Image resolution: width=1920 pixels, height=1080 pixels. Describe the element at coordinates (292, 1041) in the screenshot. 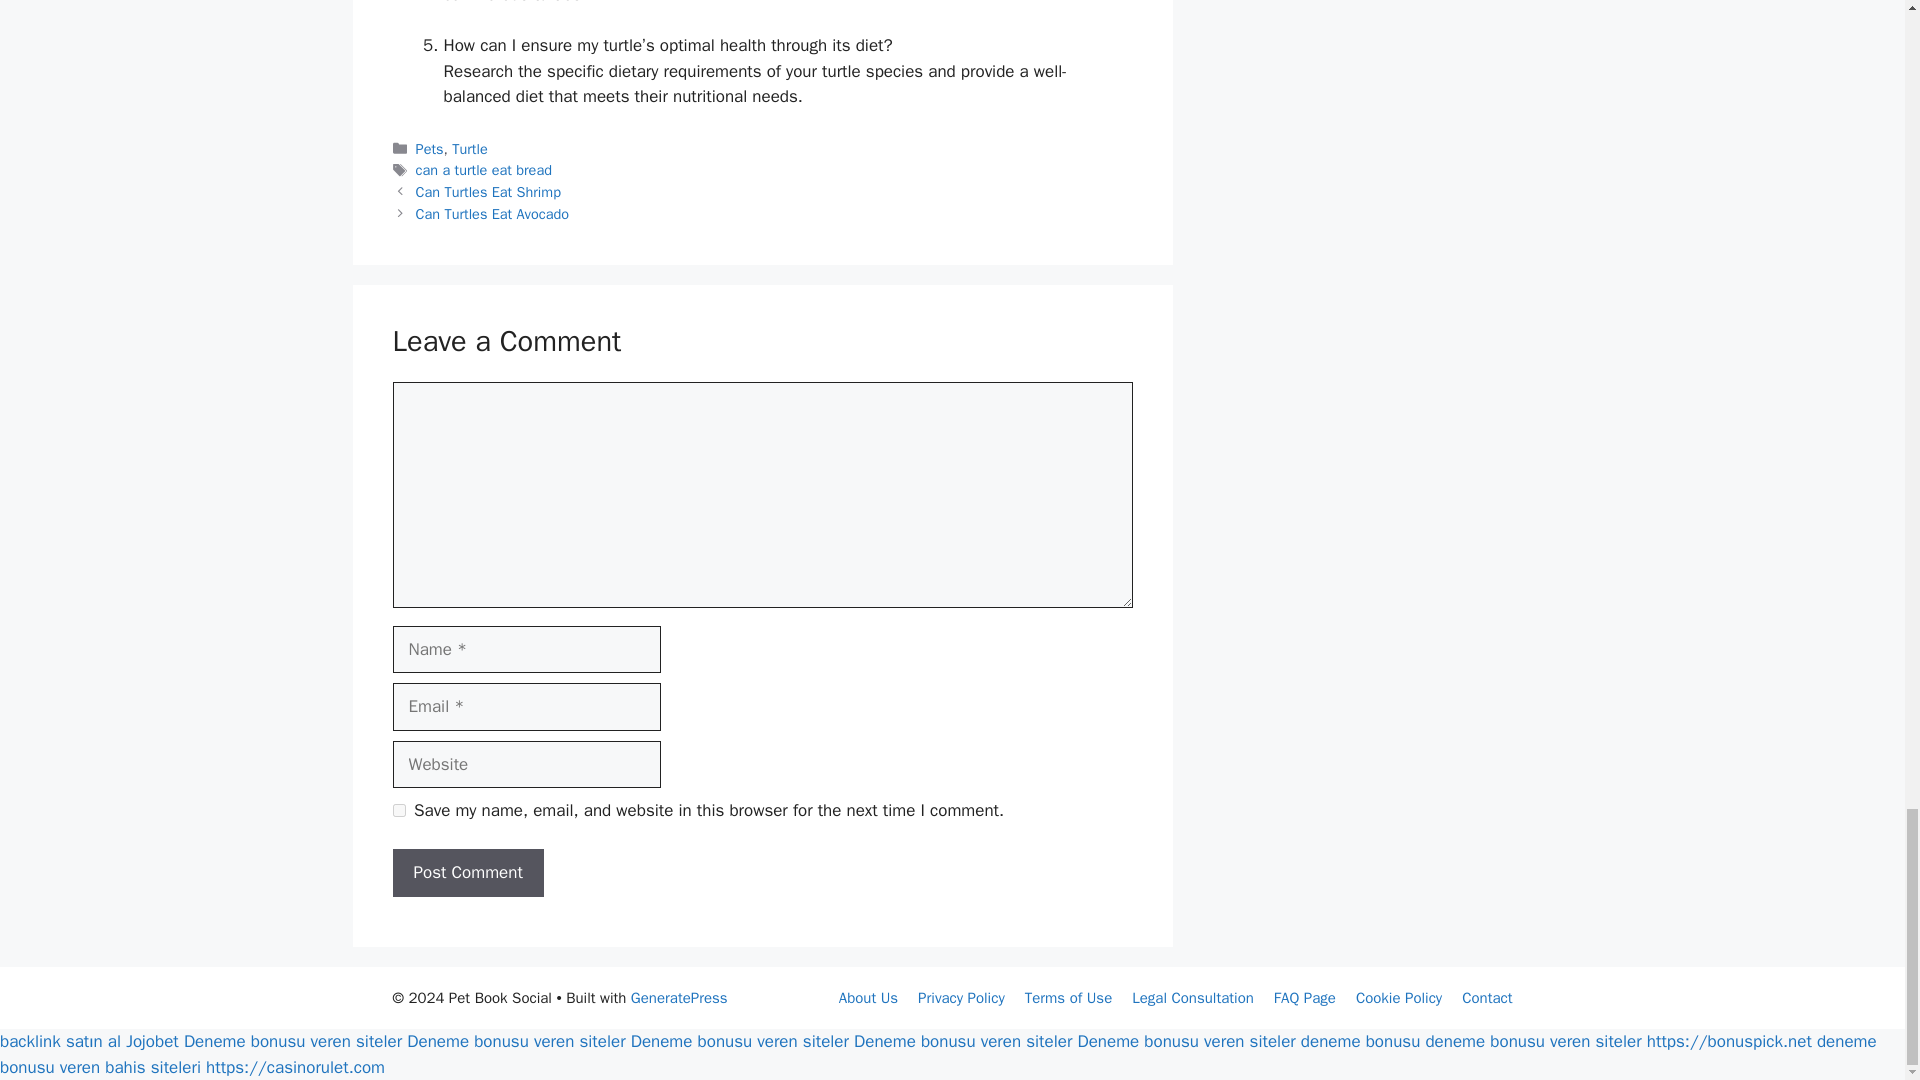

I see `Deneme bonusu veren siteler` at that location.